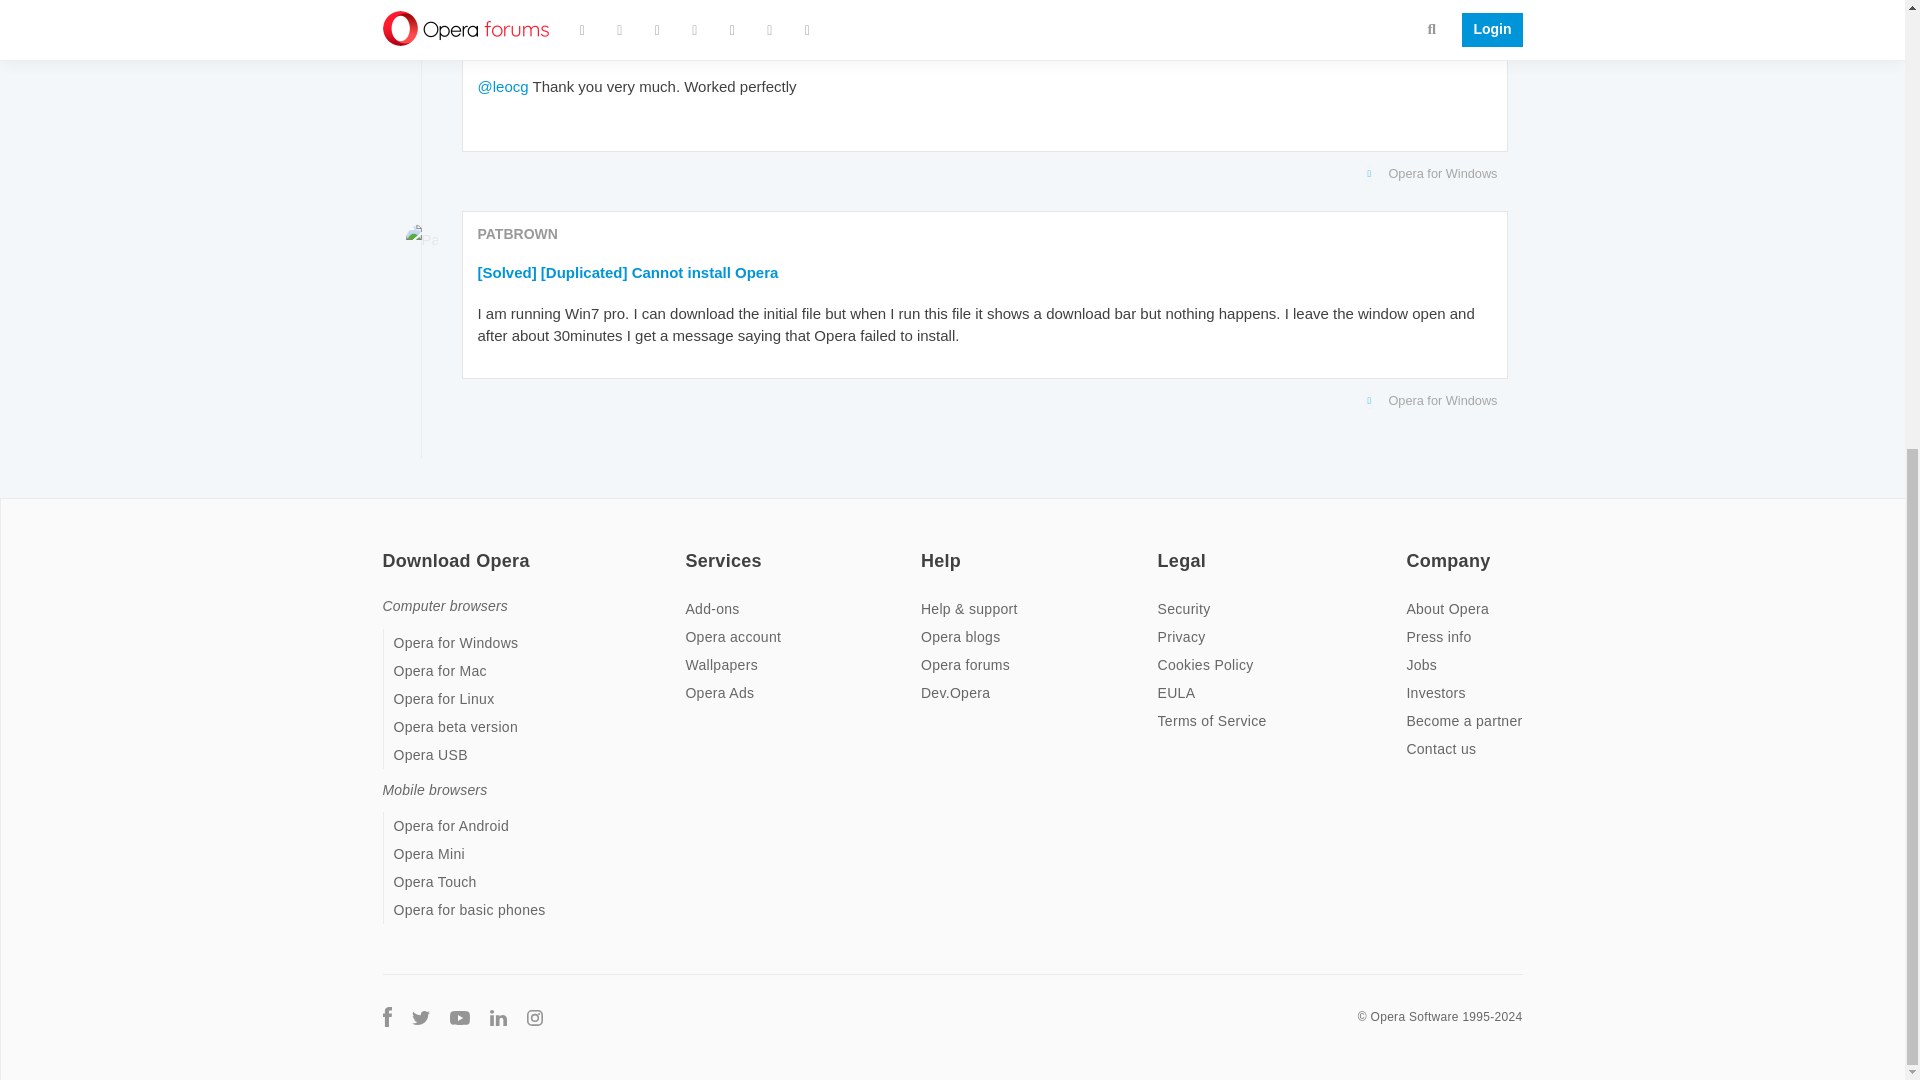  What do you see at coordinates (927, 548) in the screenshot?
I see `on` at bounding box center [927, 548].